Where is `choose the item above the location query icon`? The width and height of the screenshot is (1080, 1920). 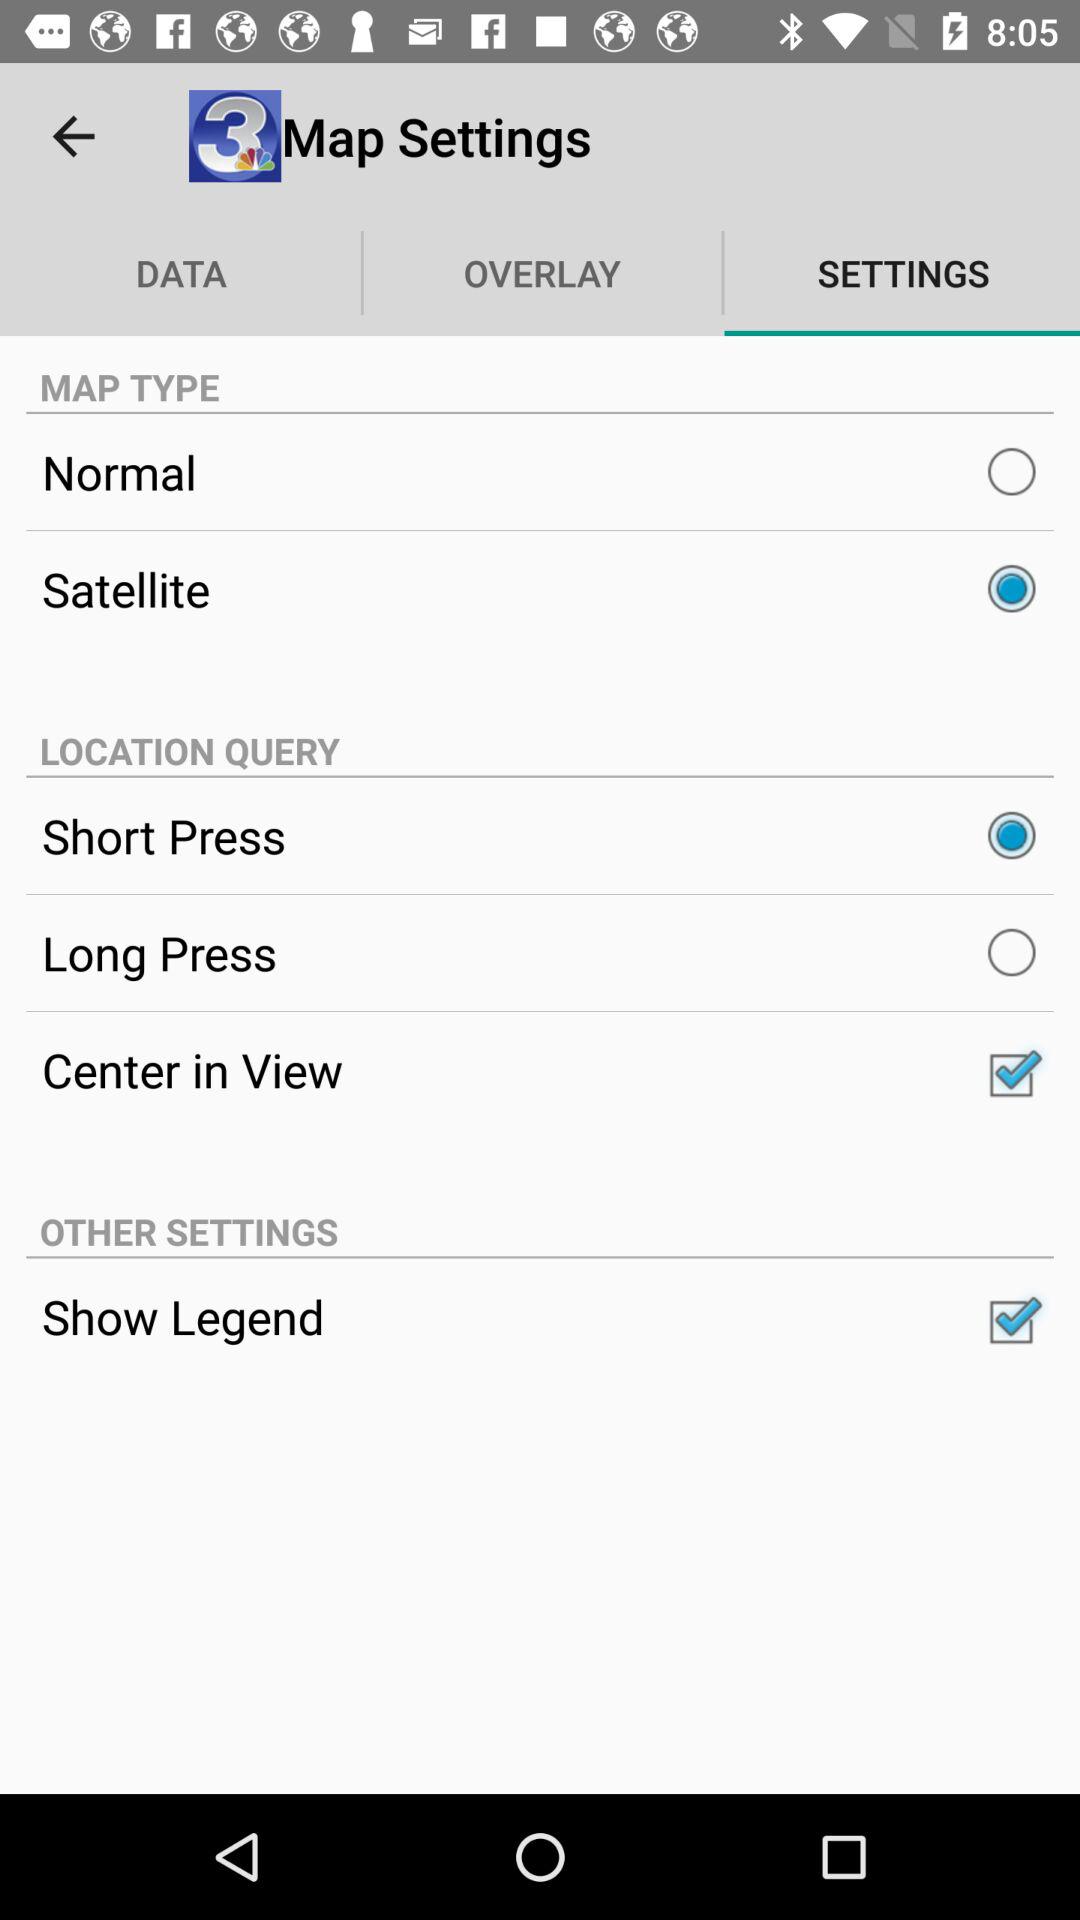 choose the item above the location query icon is located at coordinates (540, 589).